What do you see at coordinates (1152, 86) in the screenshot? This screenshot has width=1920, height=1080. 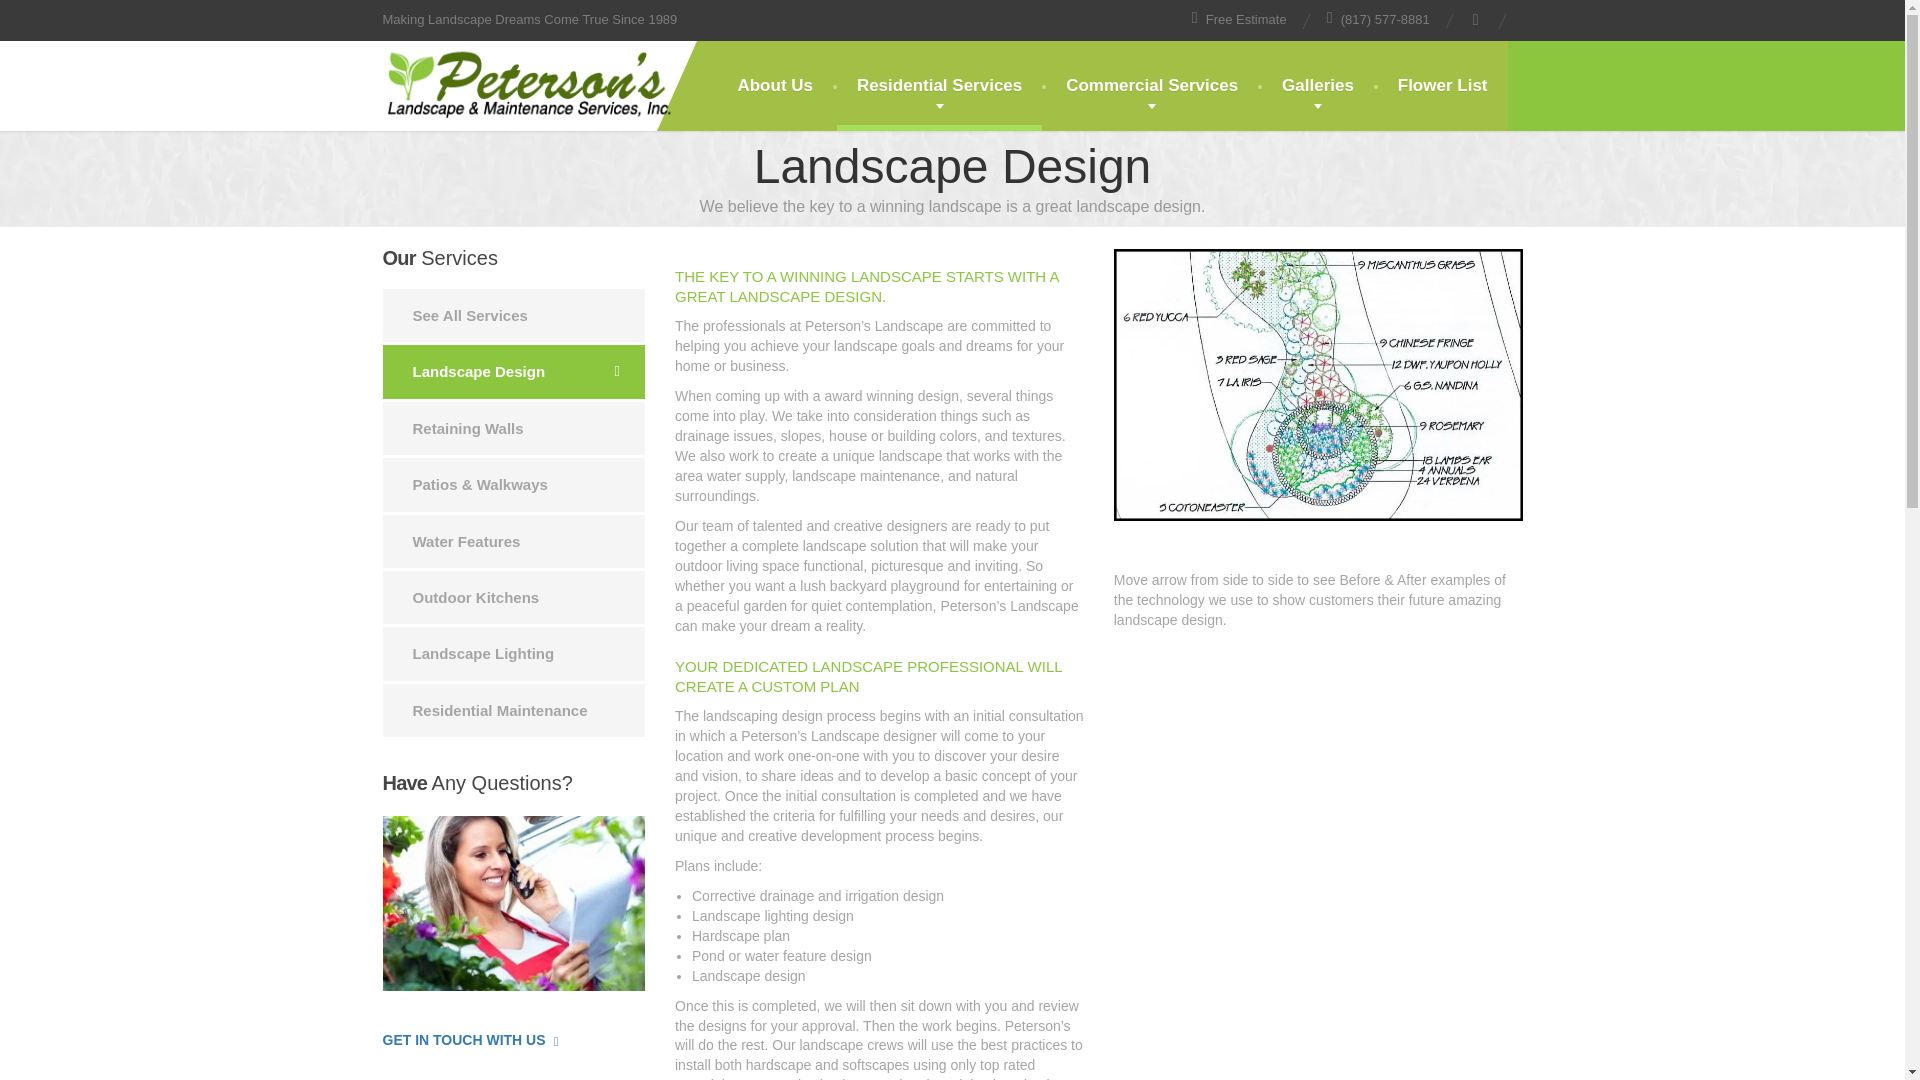 I see `Commercial Services` at bounding box center [1152, 86].